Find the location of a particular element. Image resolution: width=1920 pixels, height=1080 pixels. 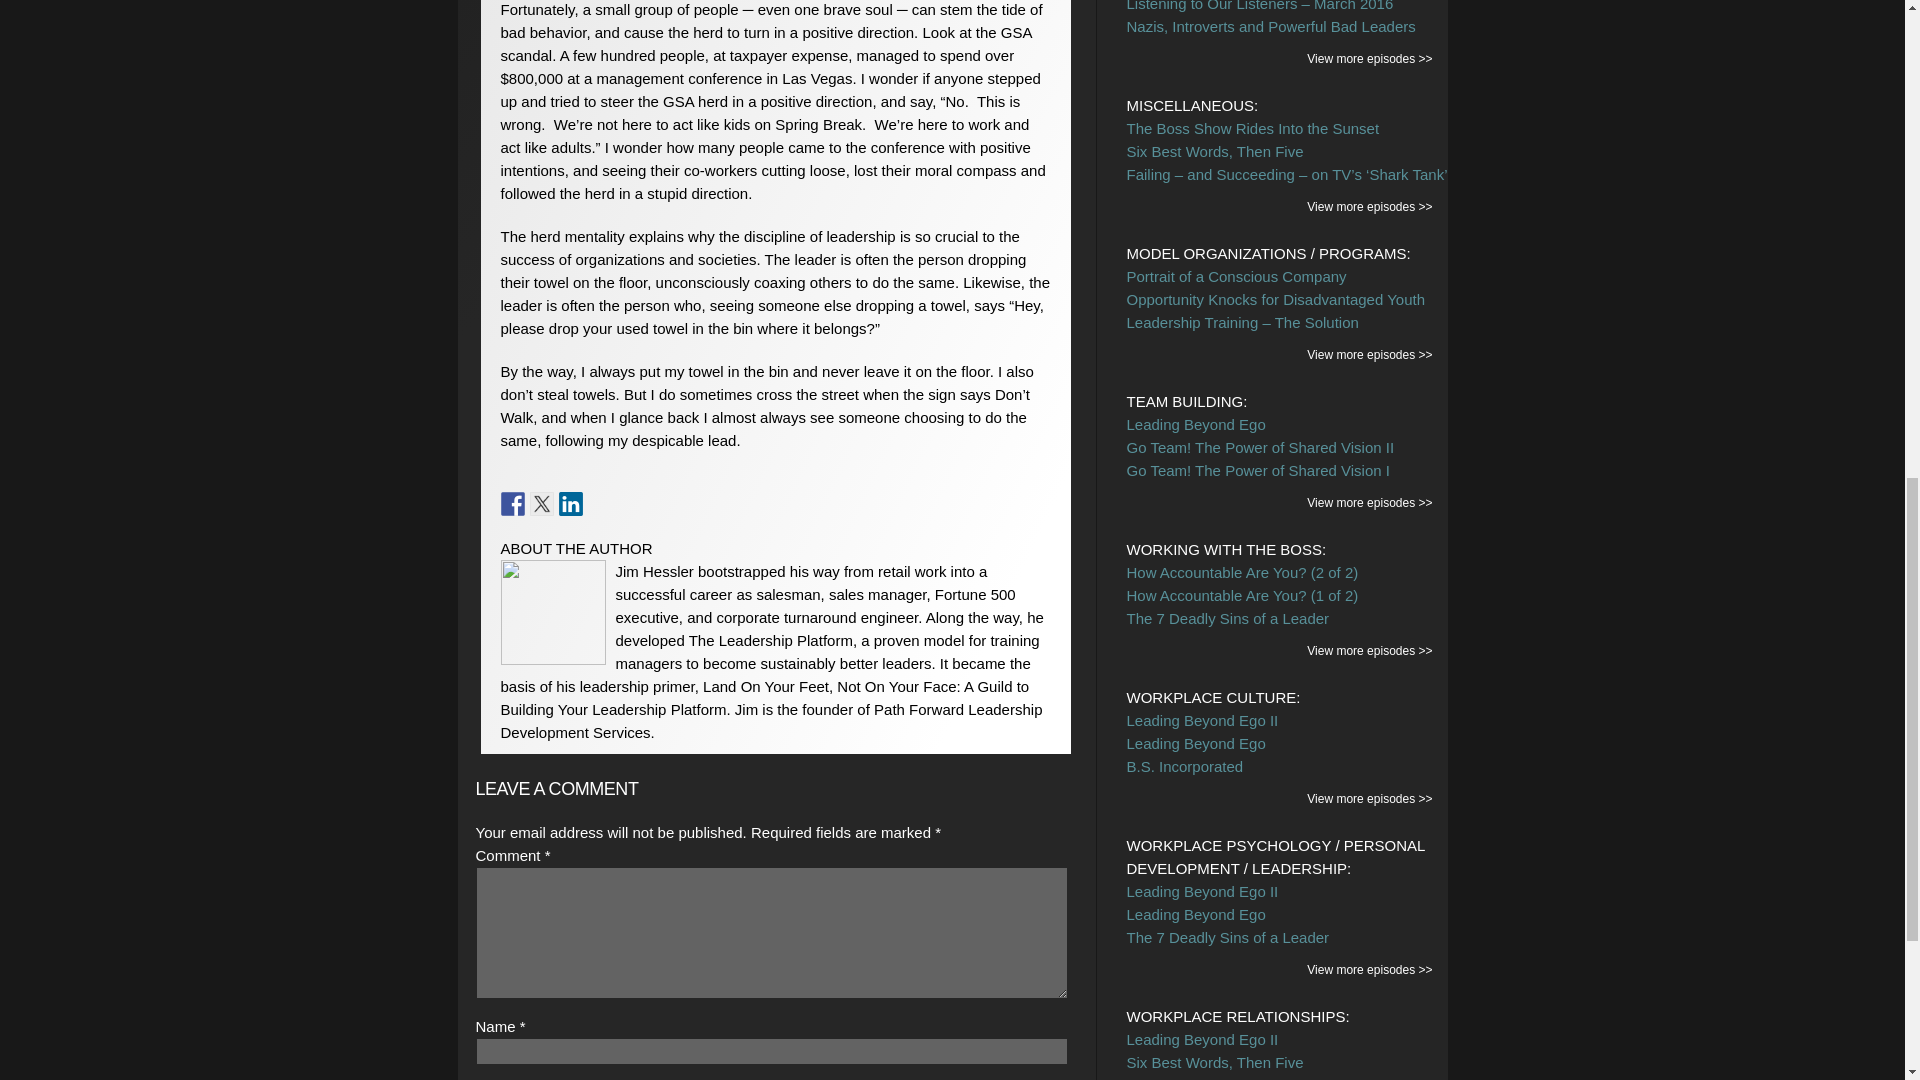

Share on Facebook is located at coordinates (512, 504).